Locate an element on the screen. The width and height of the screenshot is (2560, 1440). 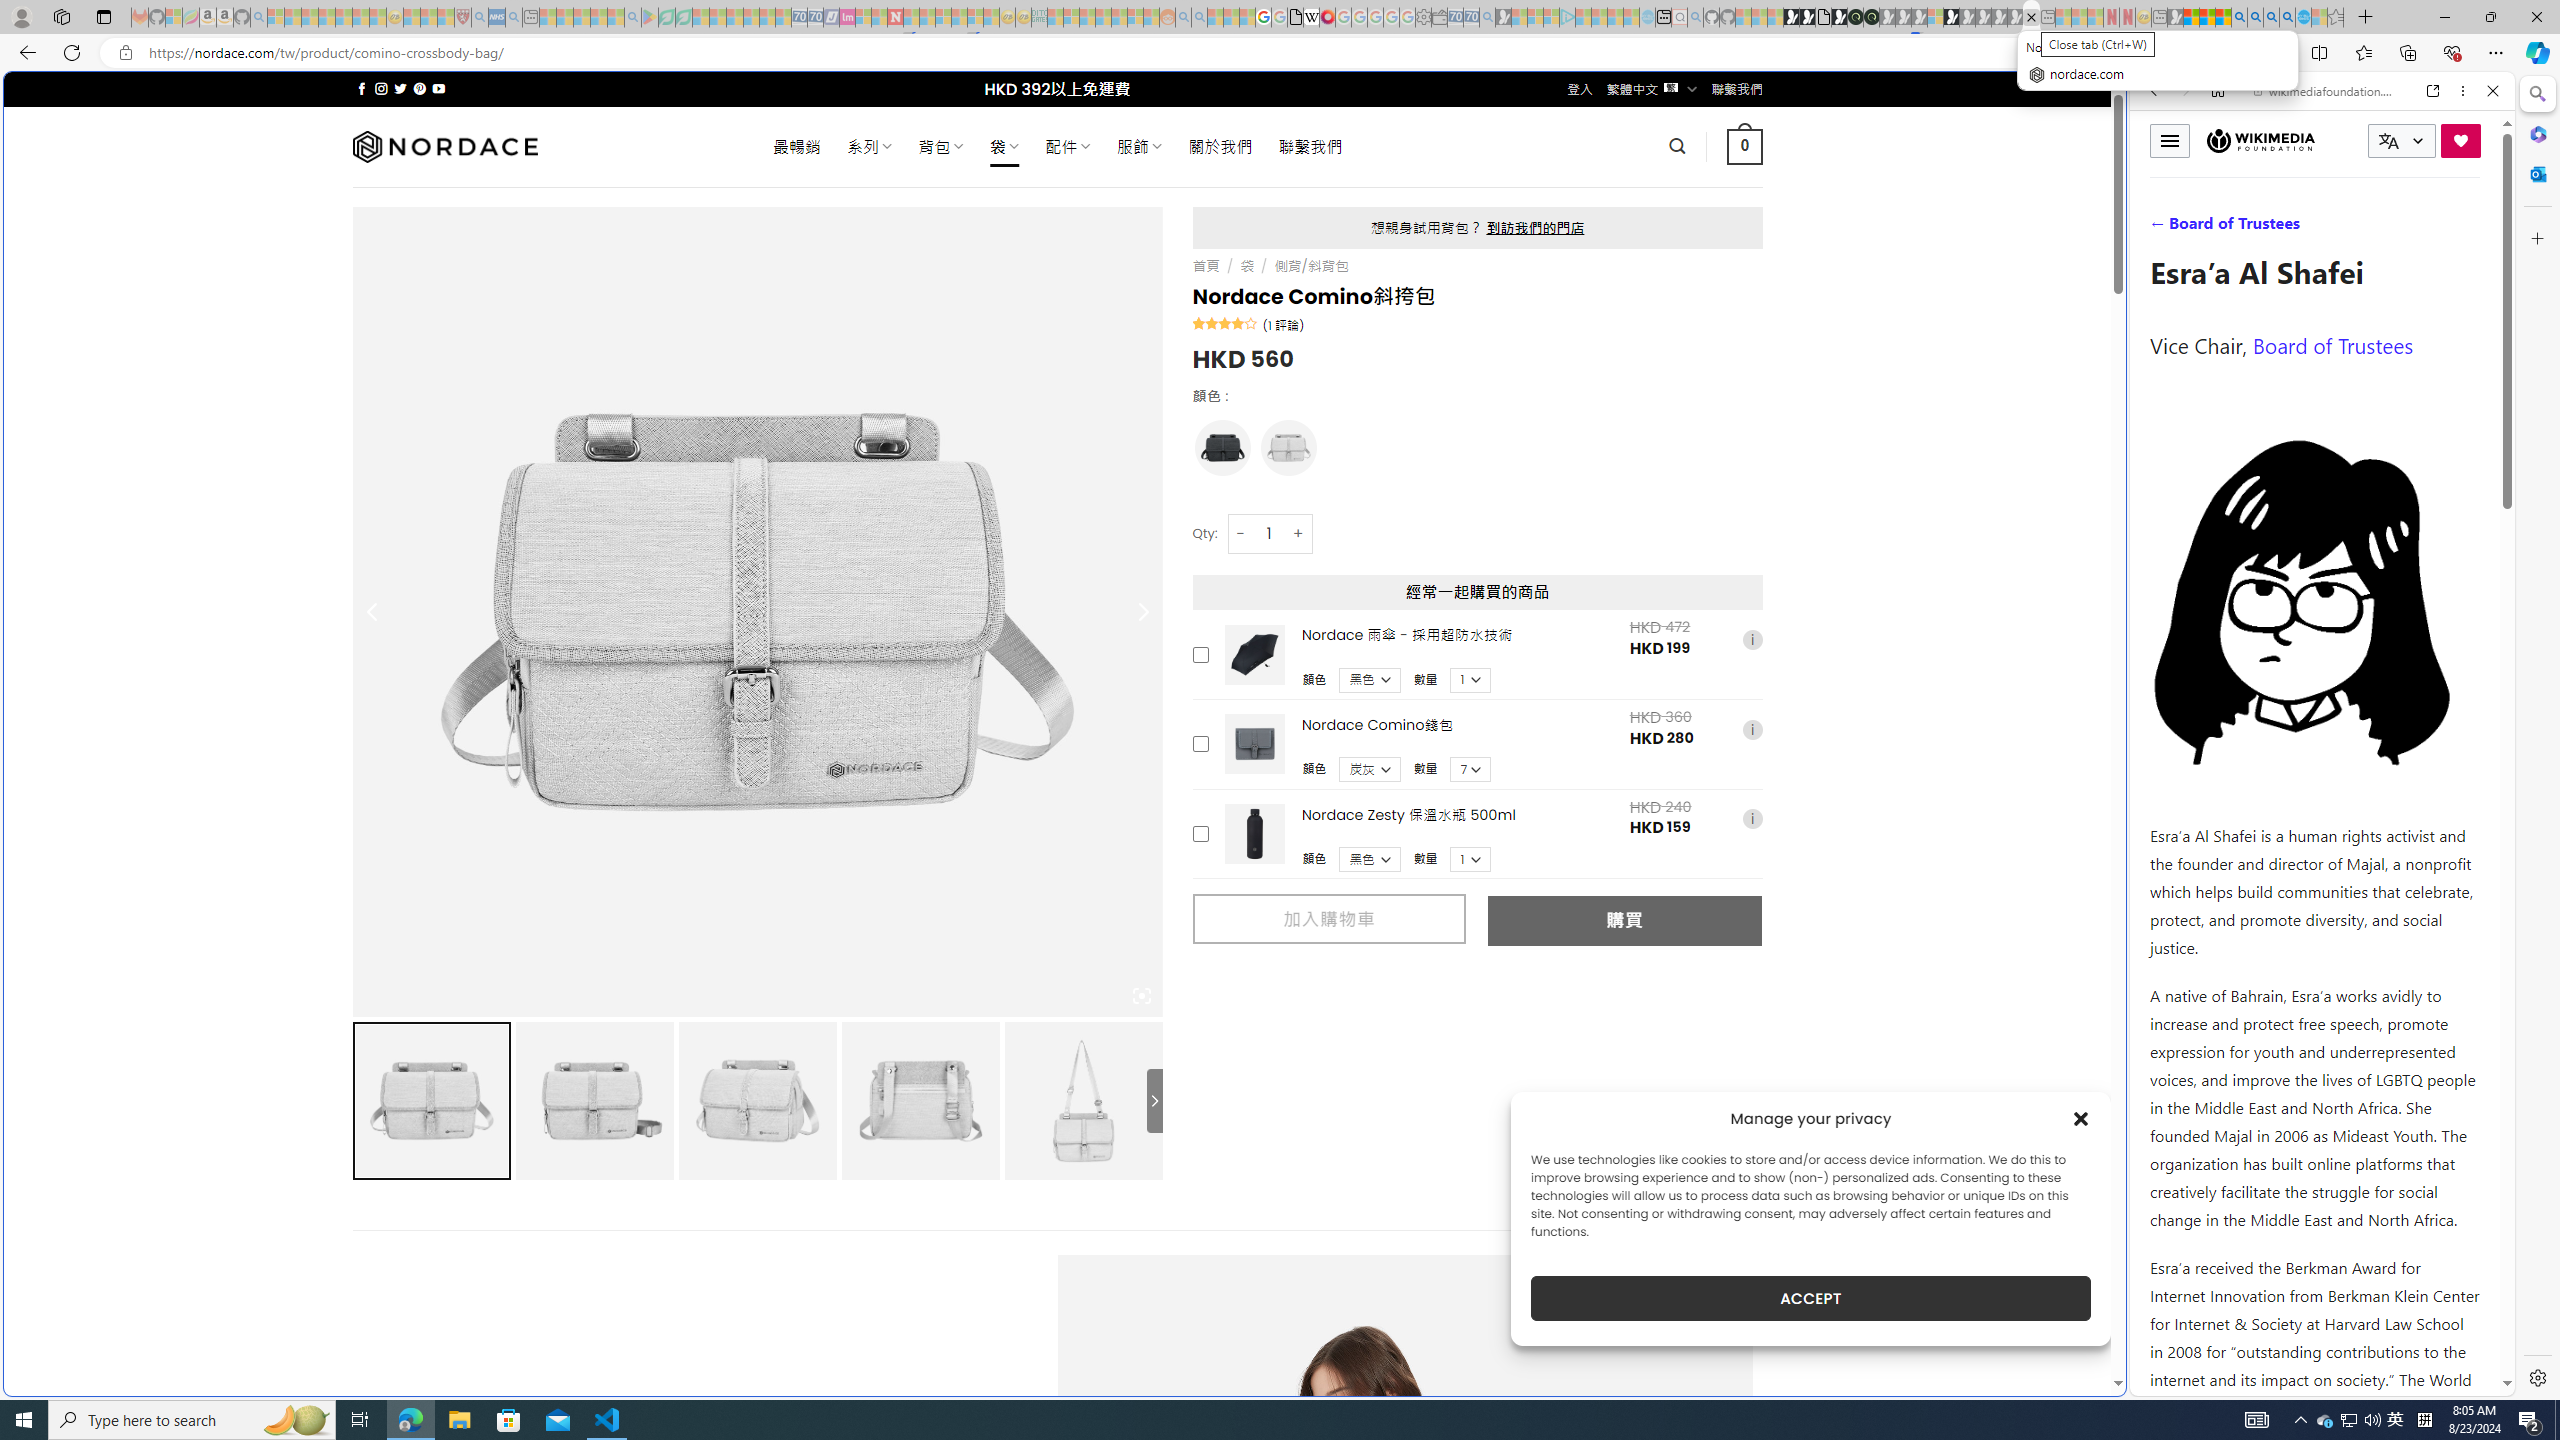
google_privacy_policy_zh-CN.pdf is located at coordinates (1295, 17).